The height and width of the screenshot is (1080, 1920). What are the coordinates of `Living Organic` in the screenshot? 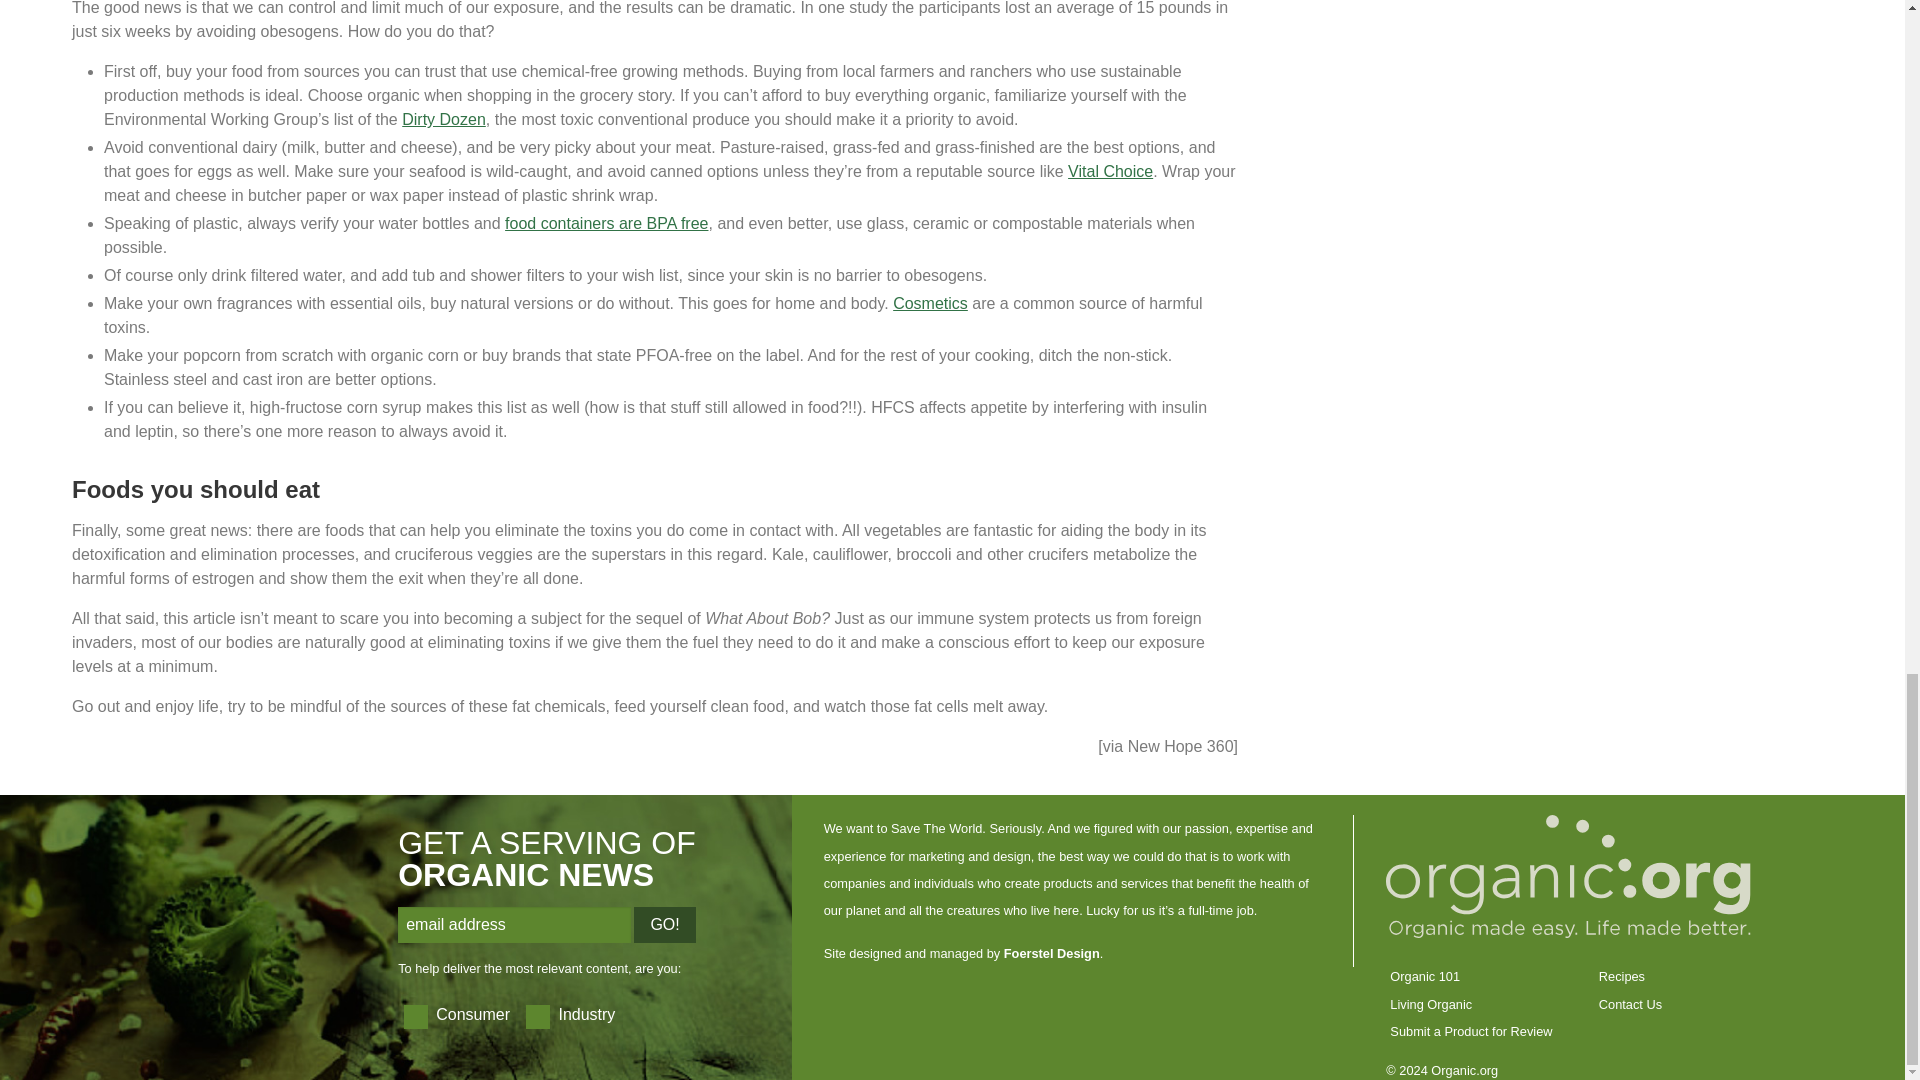 It's located at (1431, 1004).